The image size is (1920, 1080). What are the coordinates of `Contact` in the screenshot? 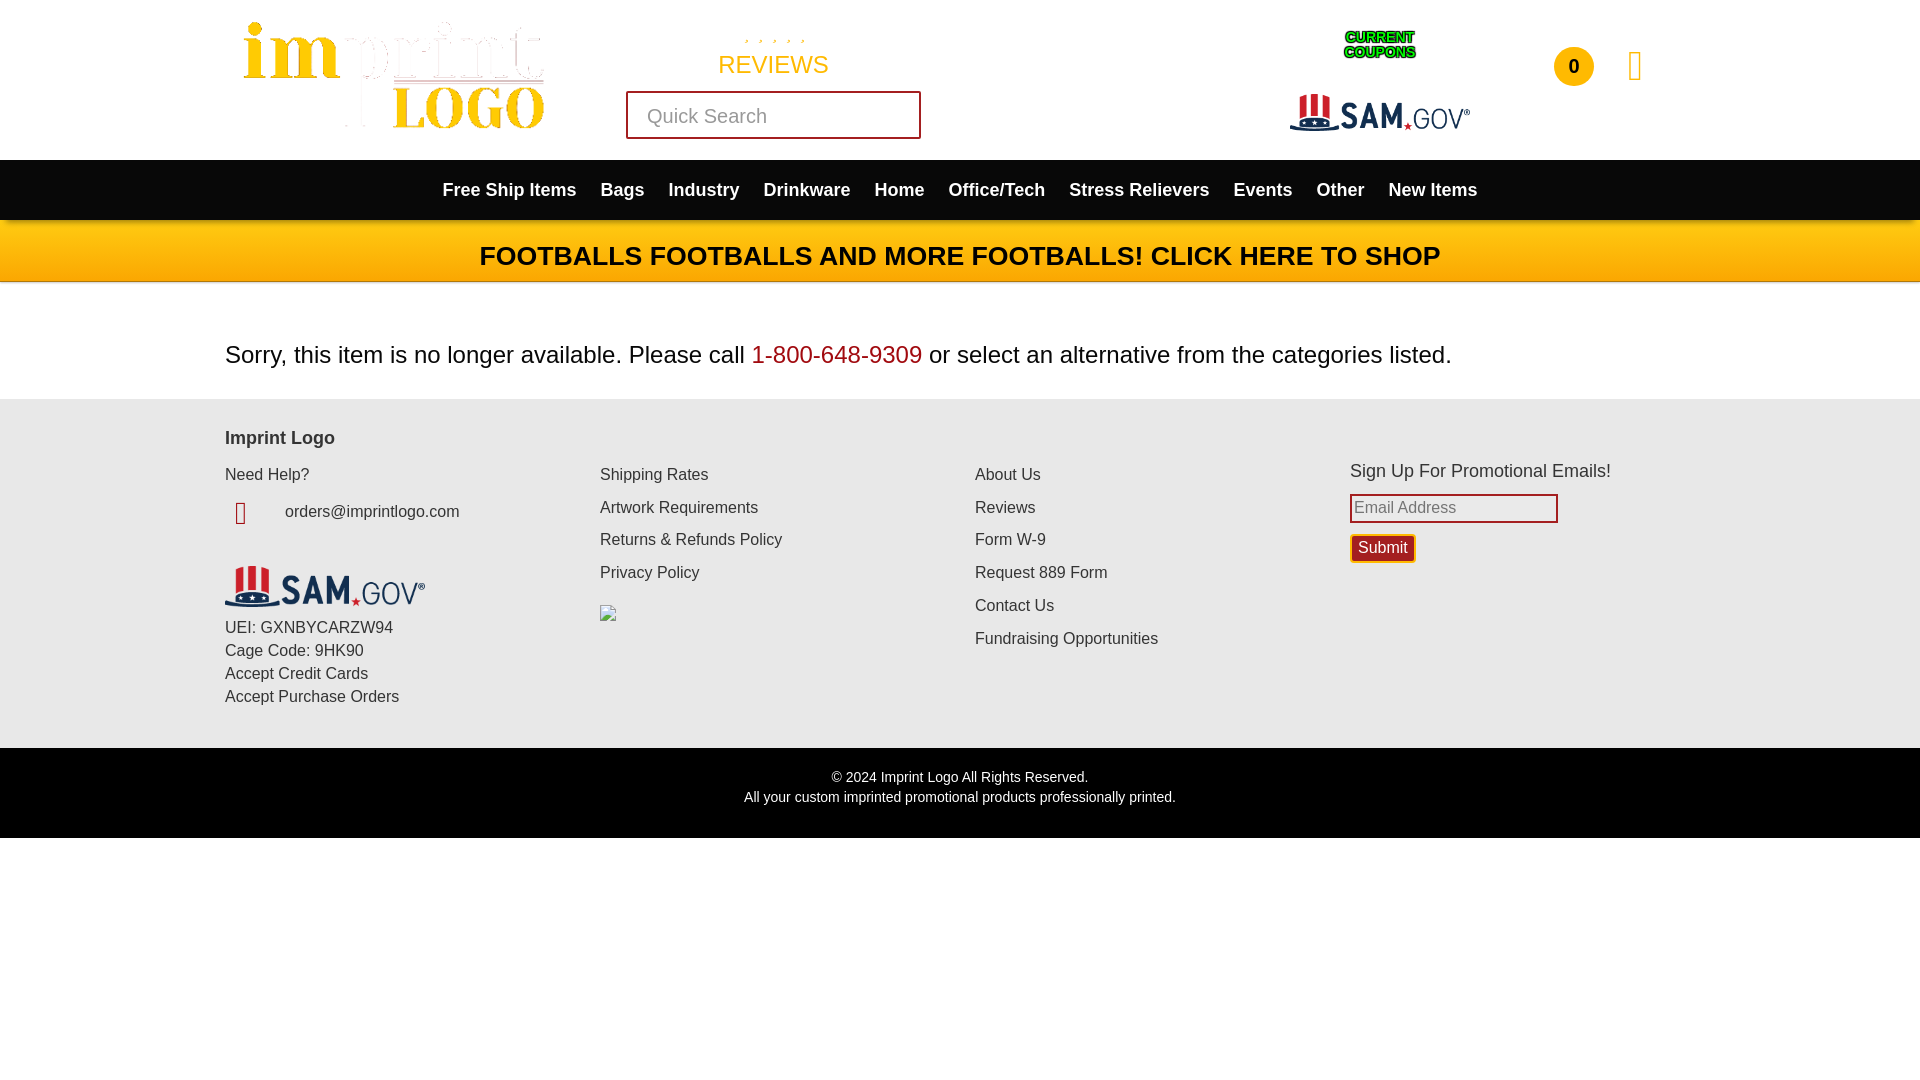 It's located at (807, 190).